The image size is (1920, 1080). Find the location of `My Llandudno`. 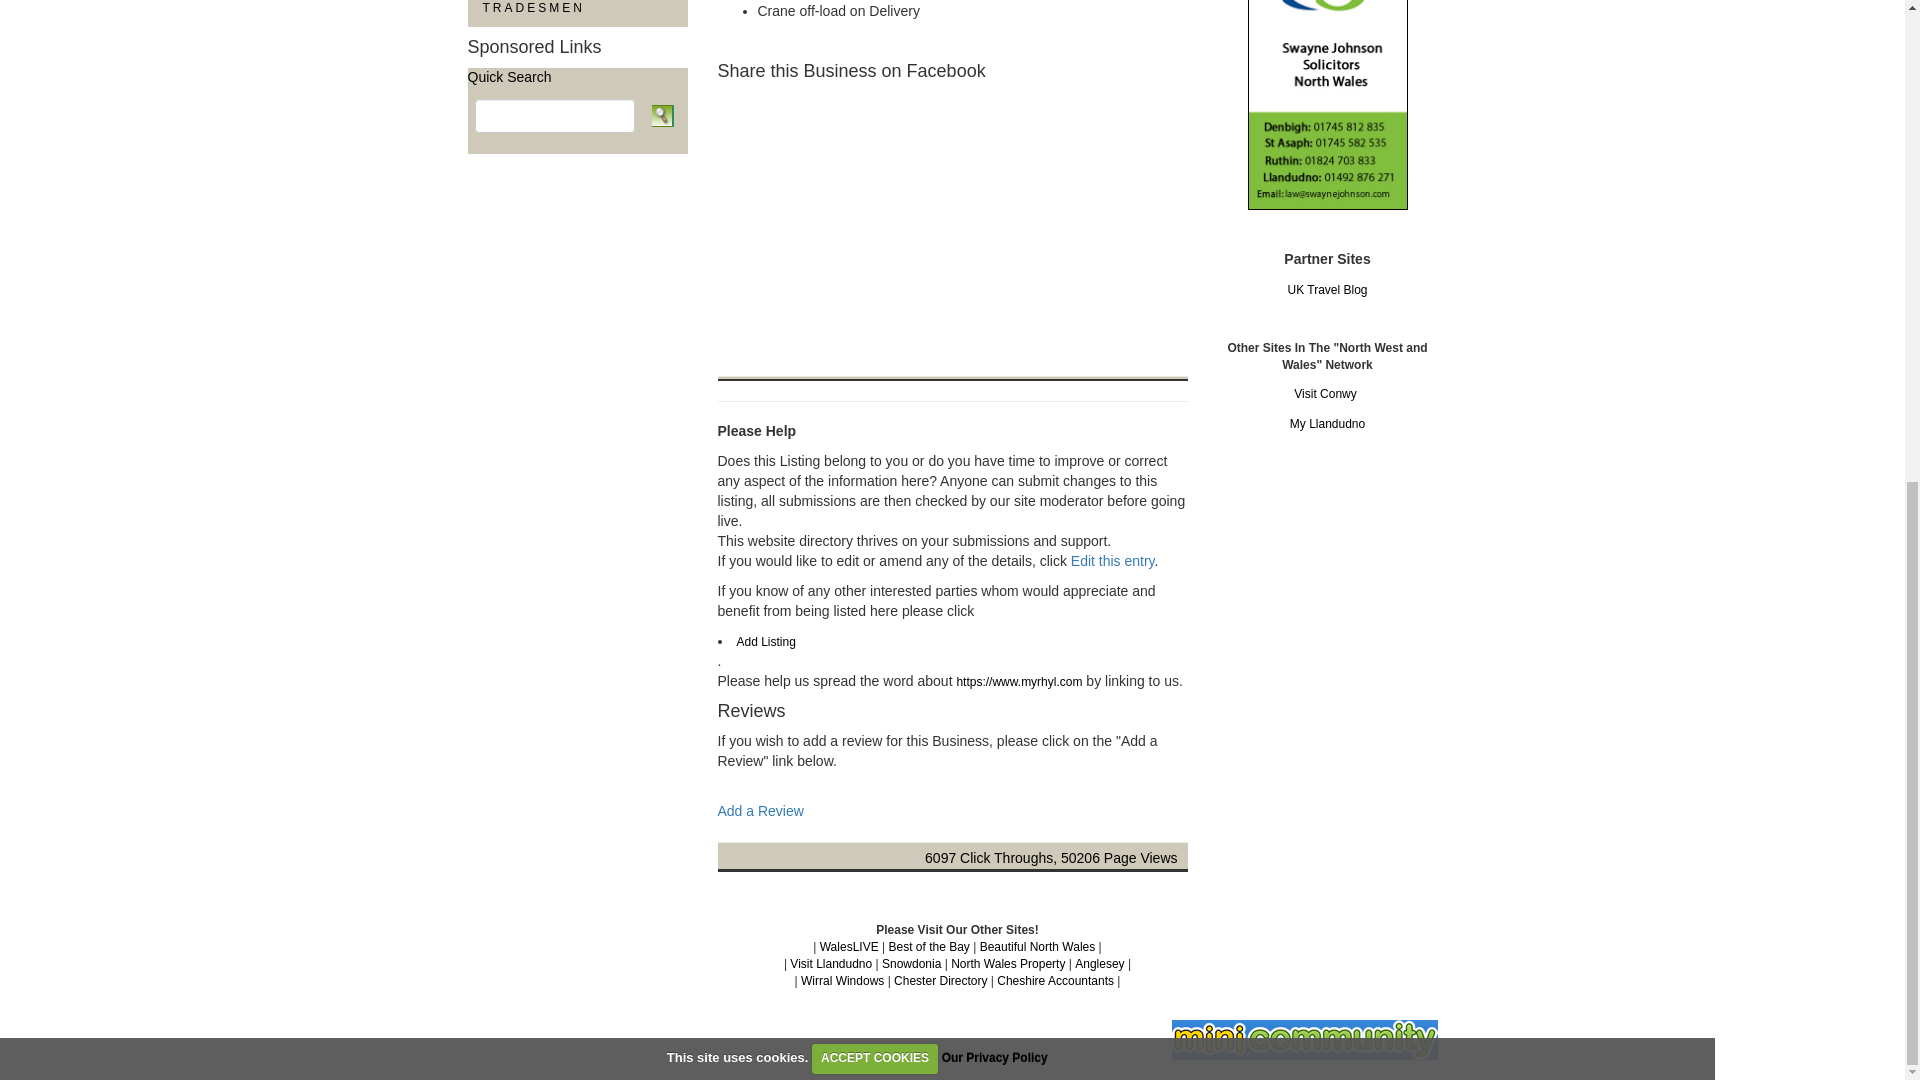

My Llandudno is located at coordinates (1328, 423).